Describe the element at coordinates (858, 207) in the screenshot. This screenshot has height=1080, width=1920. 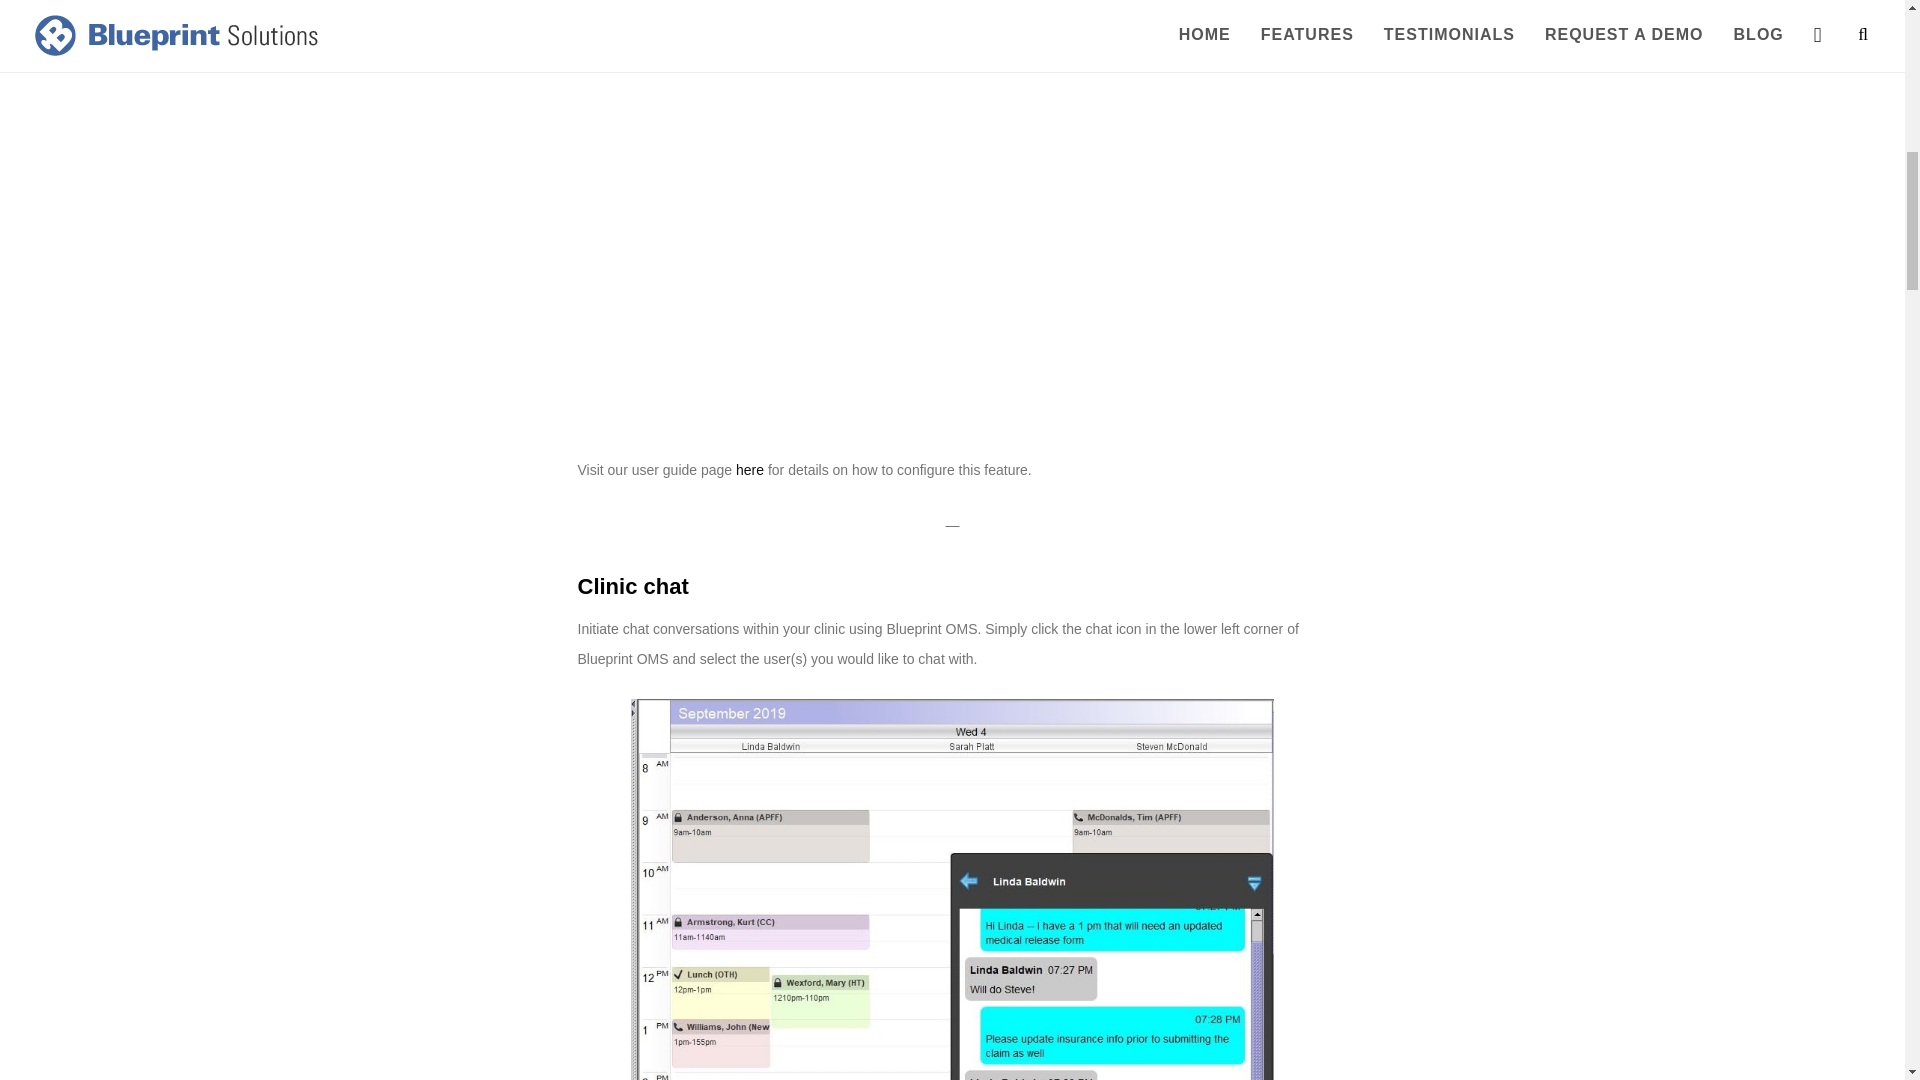
I see `YouTube video player` at that location.